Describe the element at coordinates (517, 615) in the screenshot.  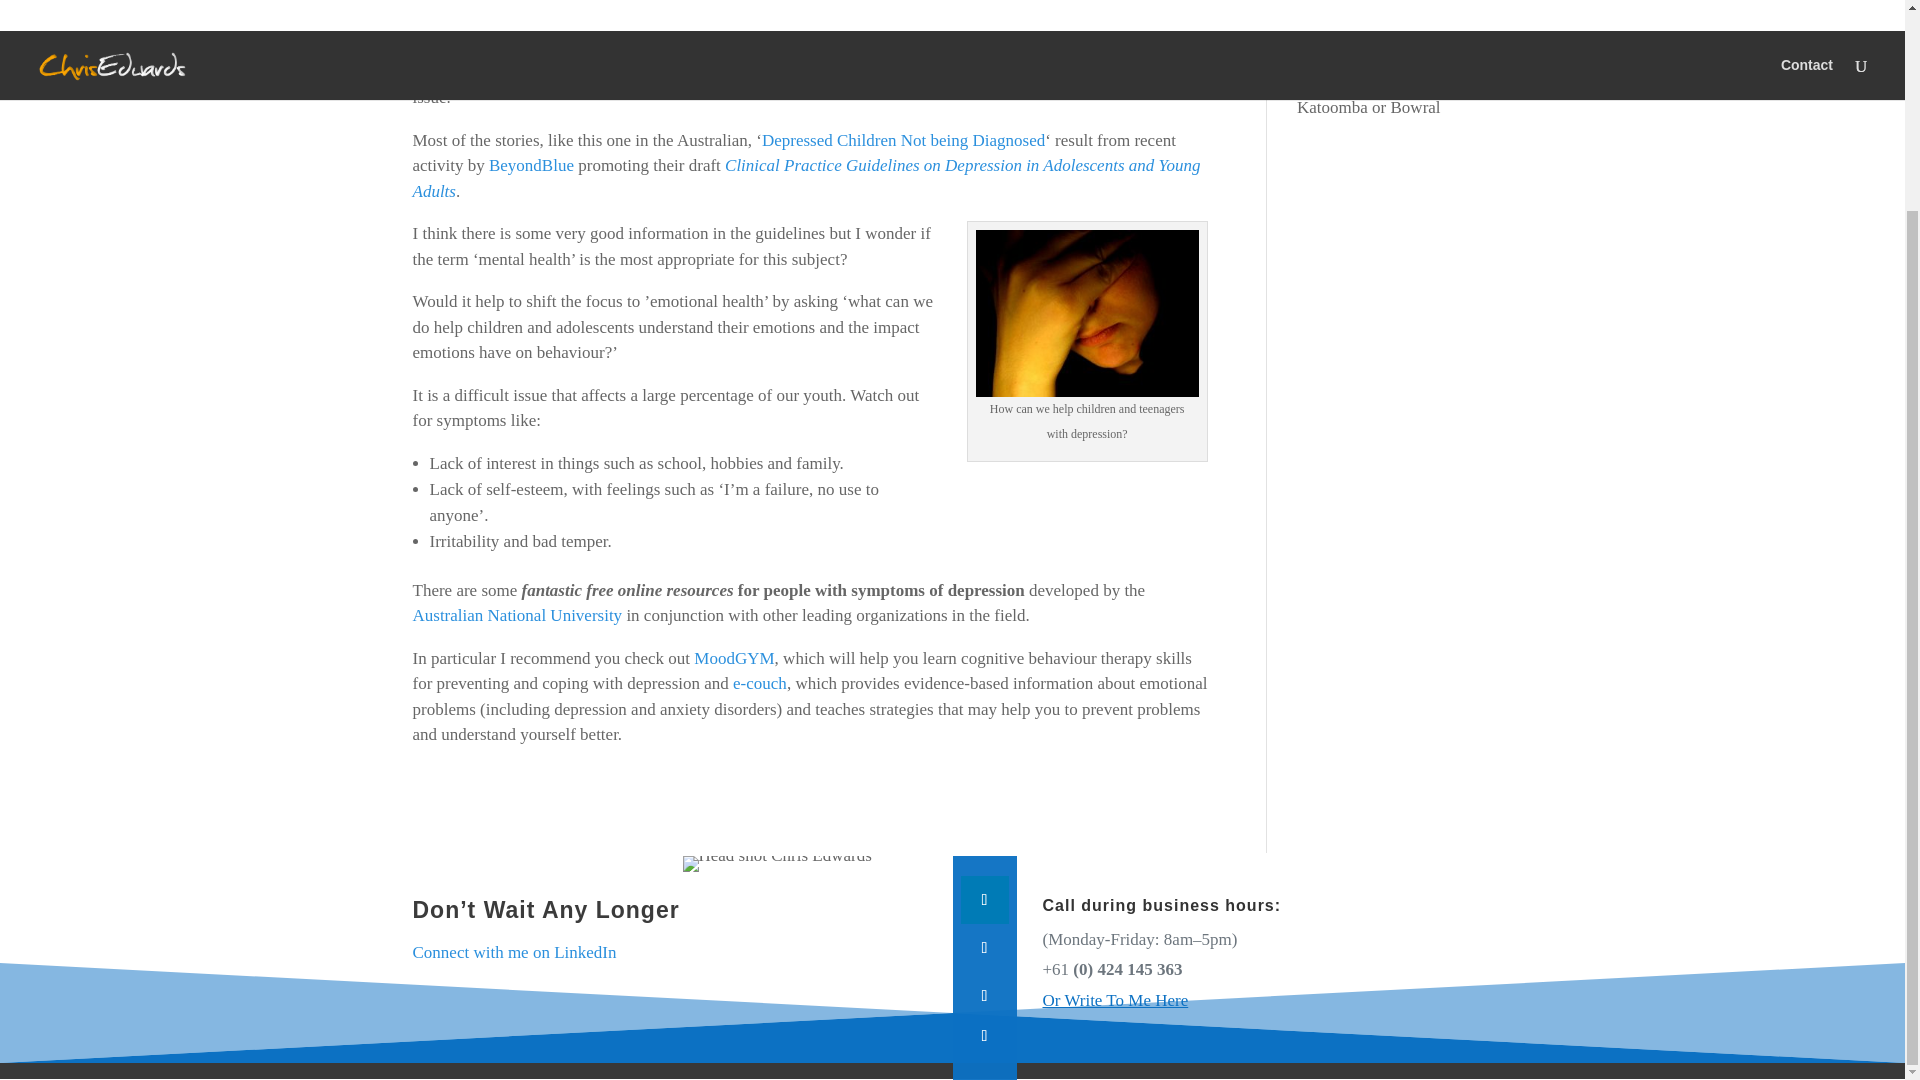
I see `Australian National University` at that location.